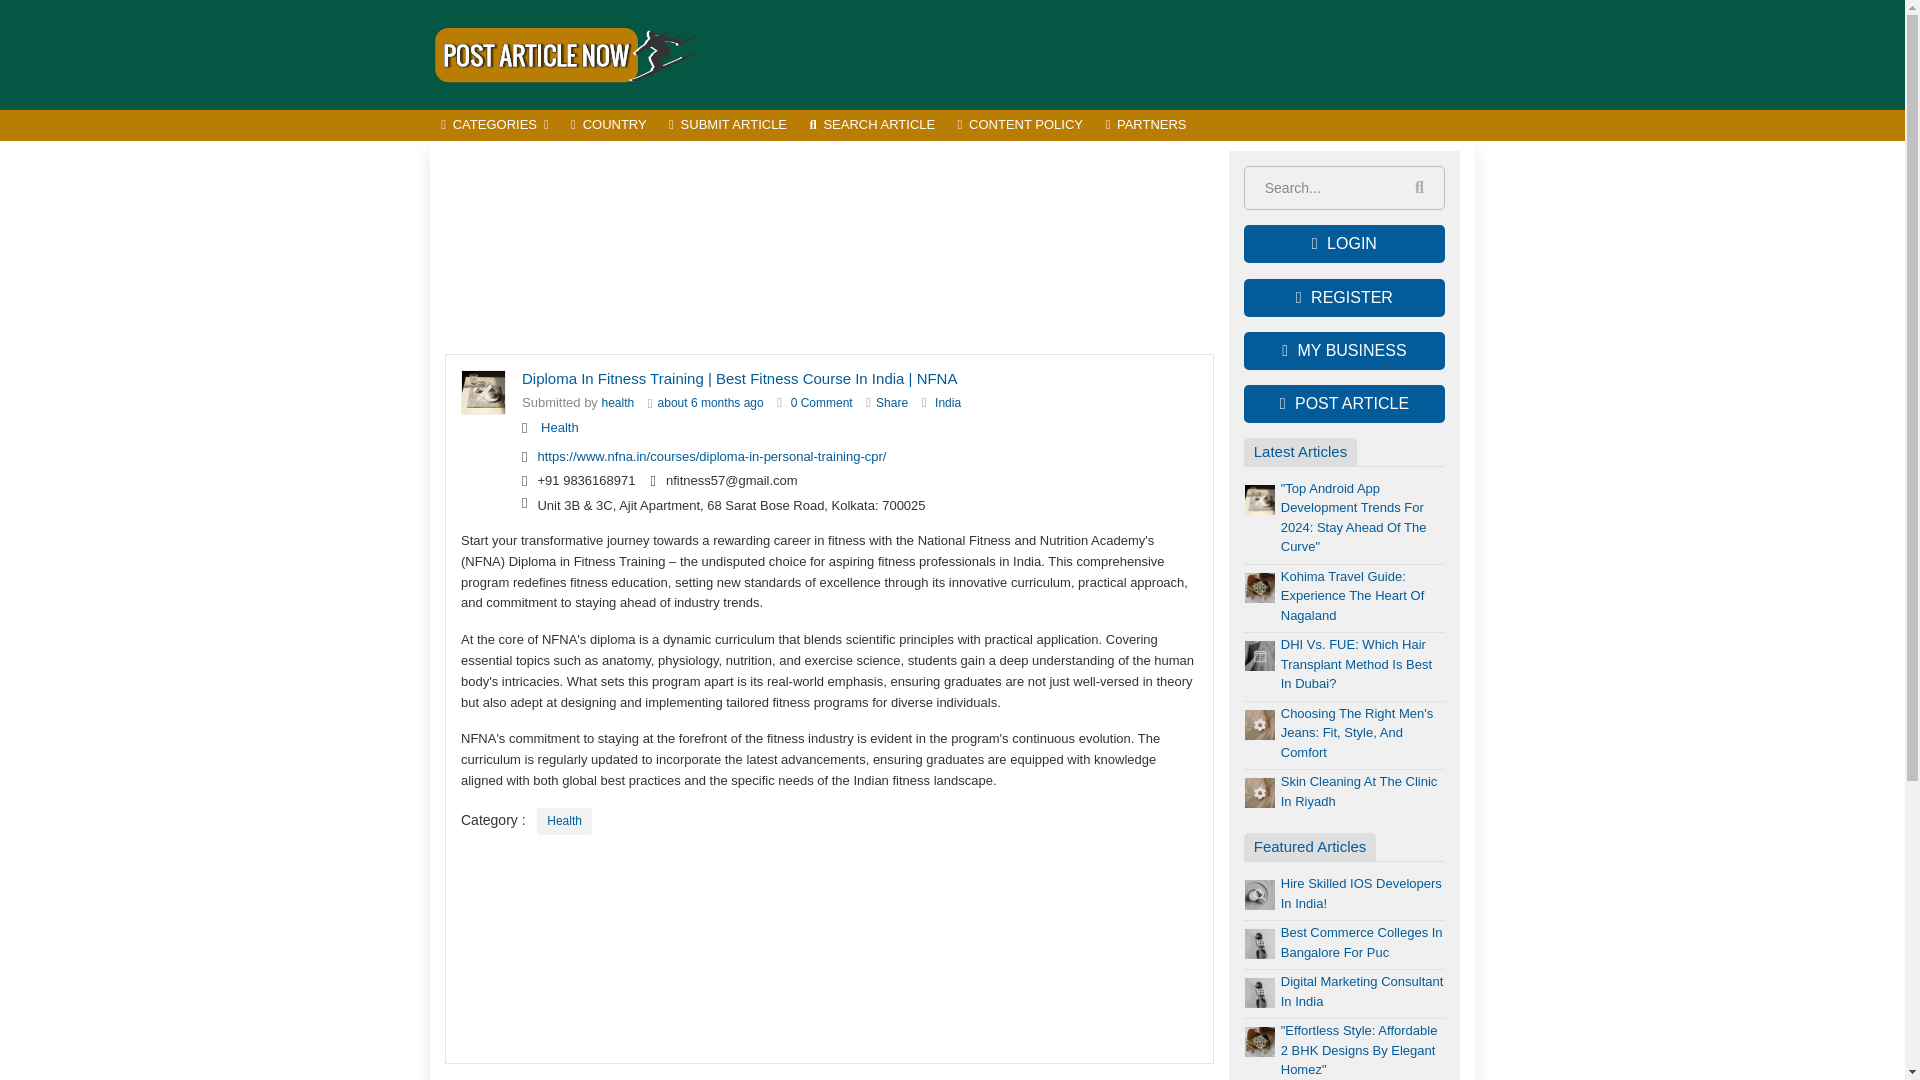 The height and width of the screenshot is (1080, 1920). What do you see at coordinates (948, 403) in the screenshot?
I see `India` at bounding box center [948, 403].